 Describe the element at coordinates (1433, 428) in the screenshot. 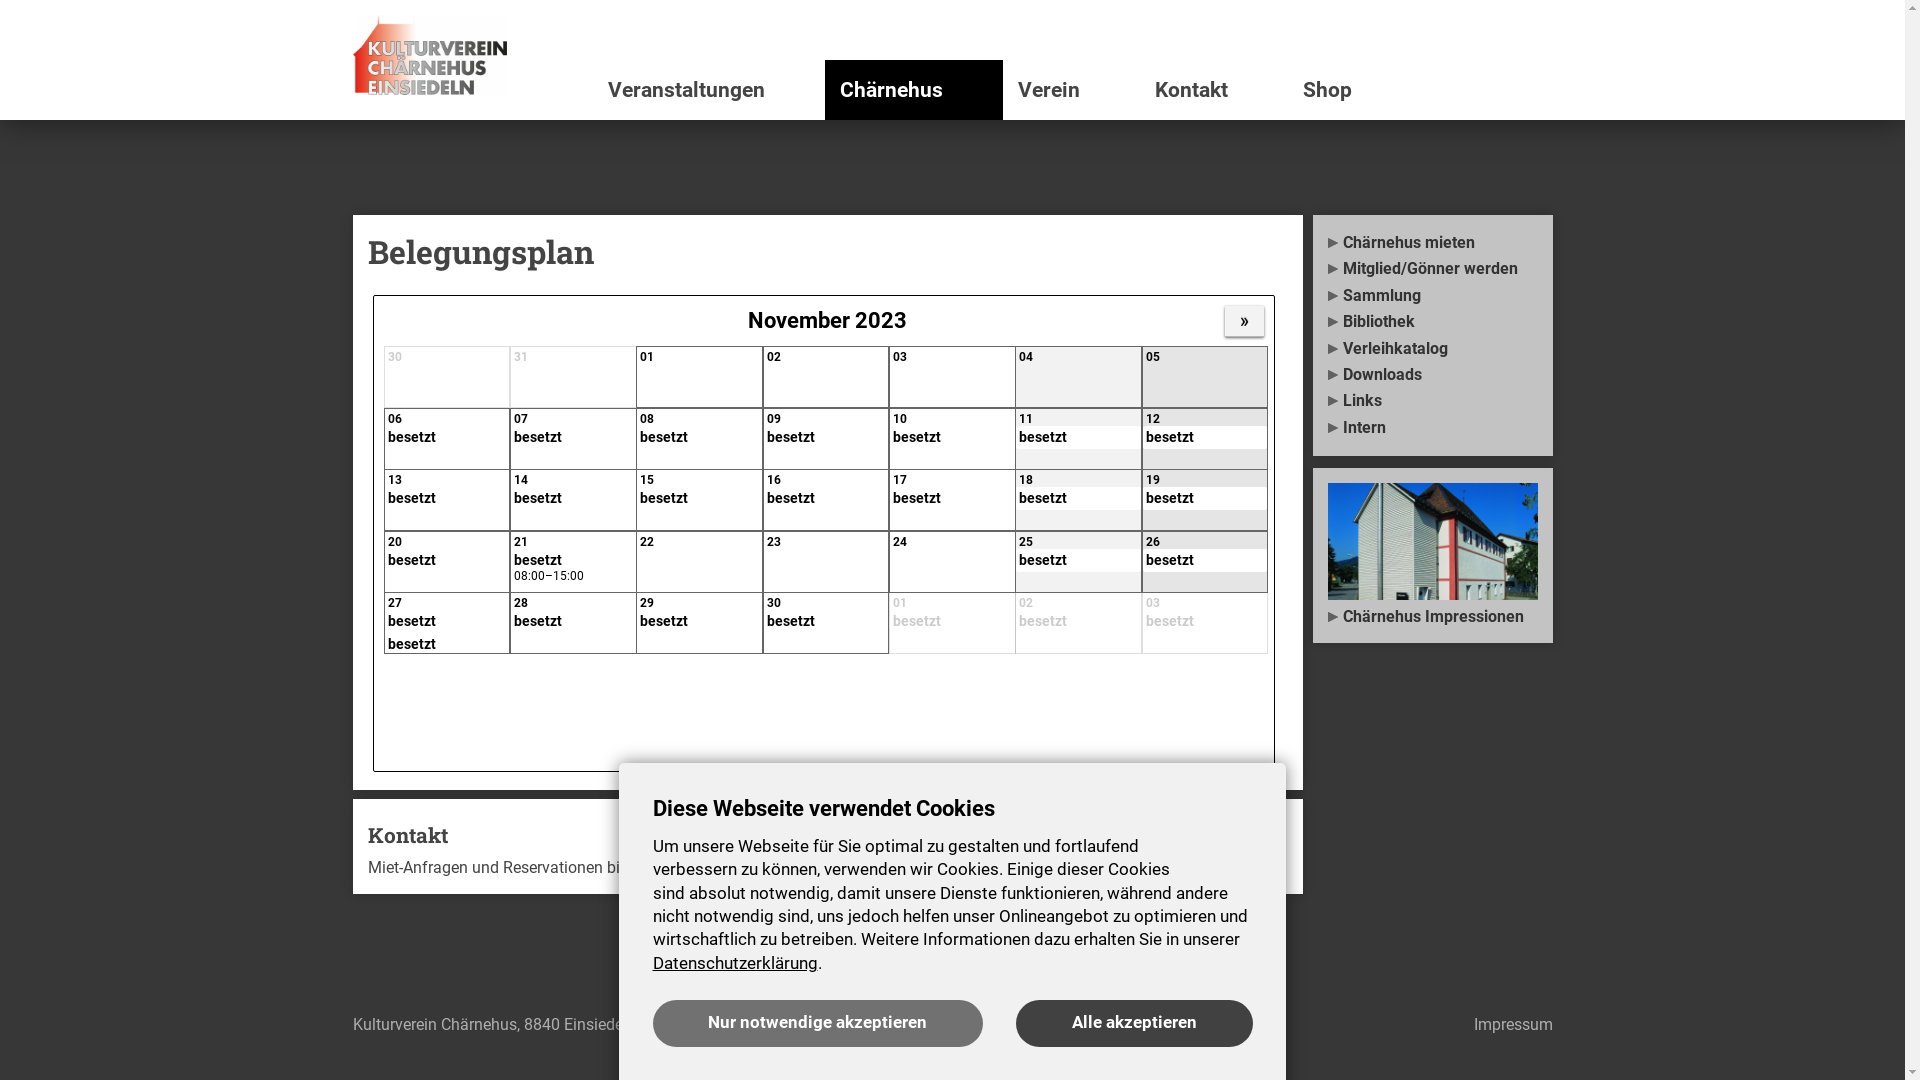

I see `Intern` at that location.